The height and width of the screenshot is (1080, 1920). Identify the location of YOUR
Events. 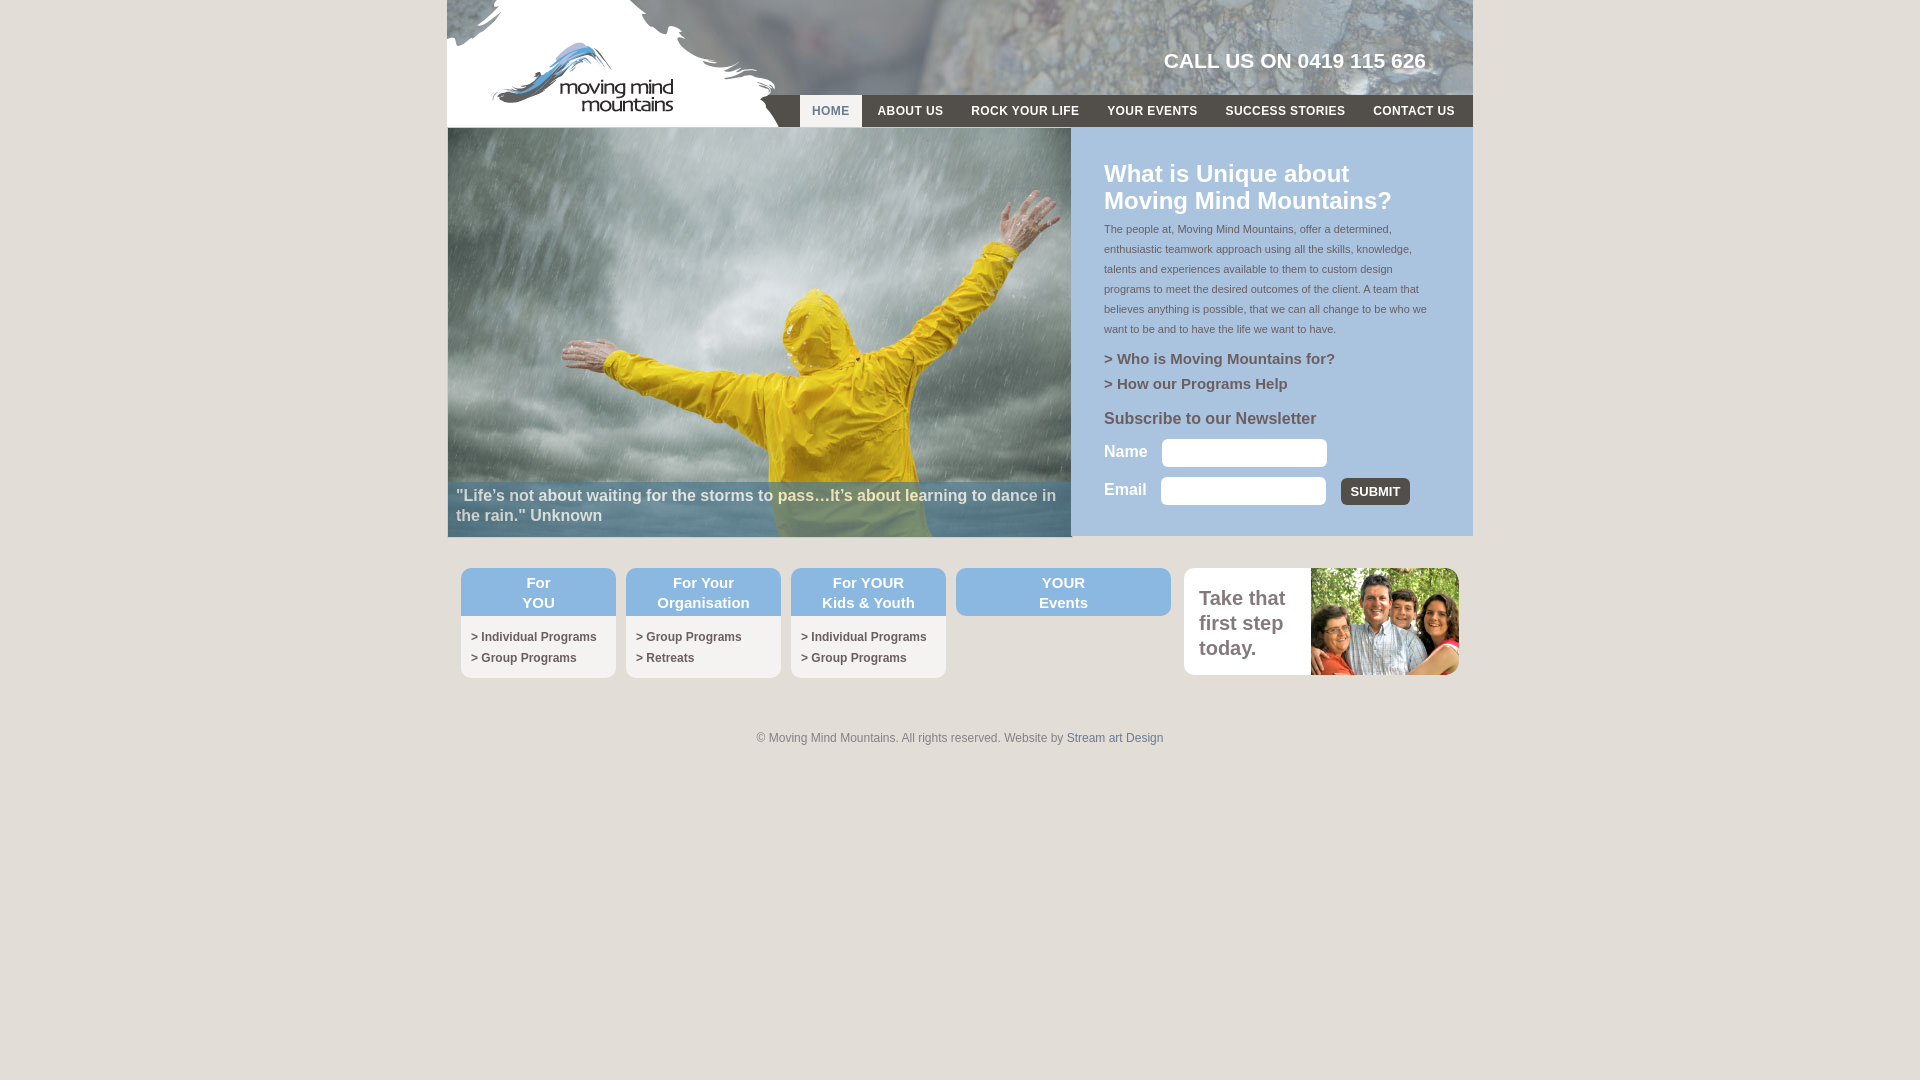
(1064, 592).